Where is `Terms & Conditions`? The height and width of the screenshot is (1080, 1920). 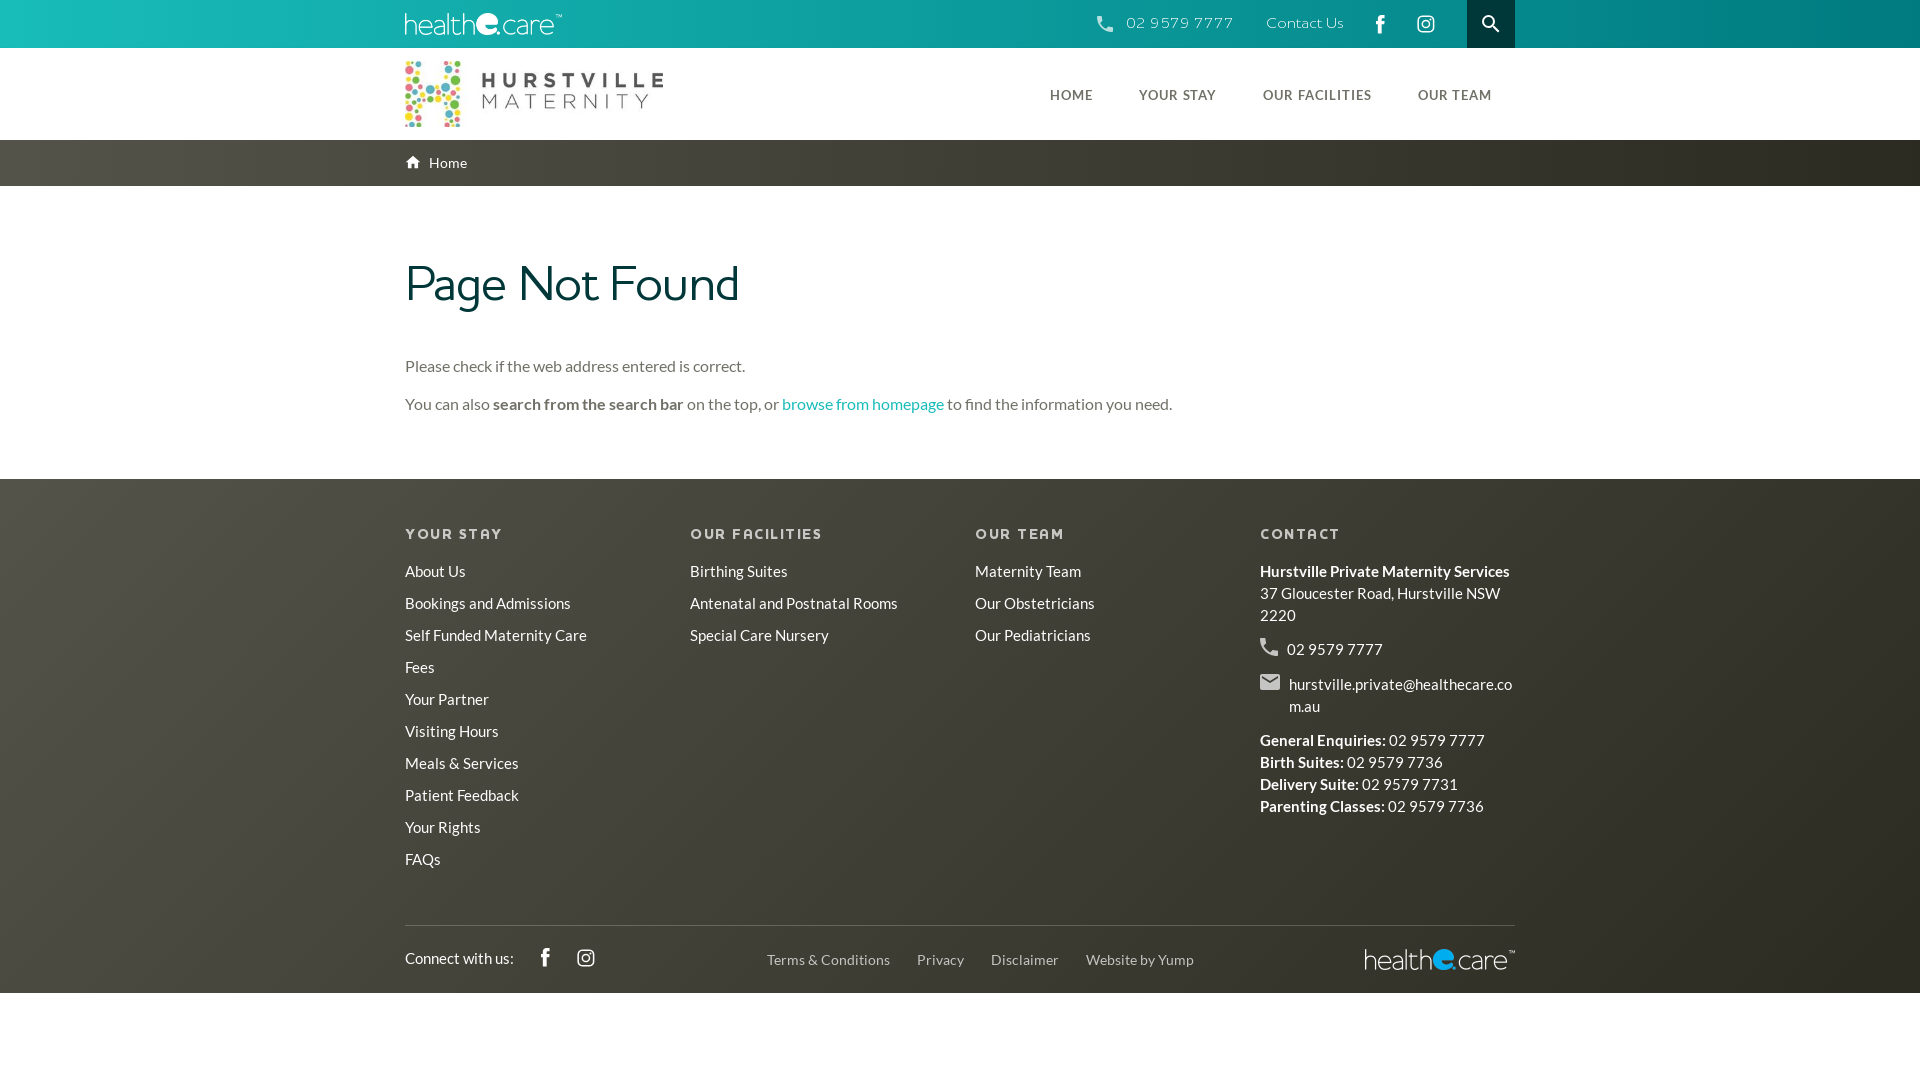
Terms & Conditions is located at coordinates (828, 960).